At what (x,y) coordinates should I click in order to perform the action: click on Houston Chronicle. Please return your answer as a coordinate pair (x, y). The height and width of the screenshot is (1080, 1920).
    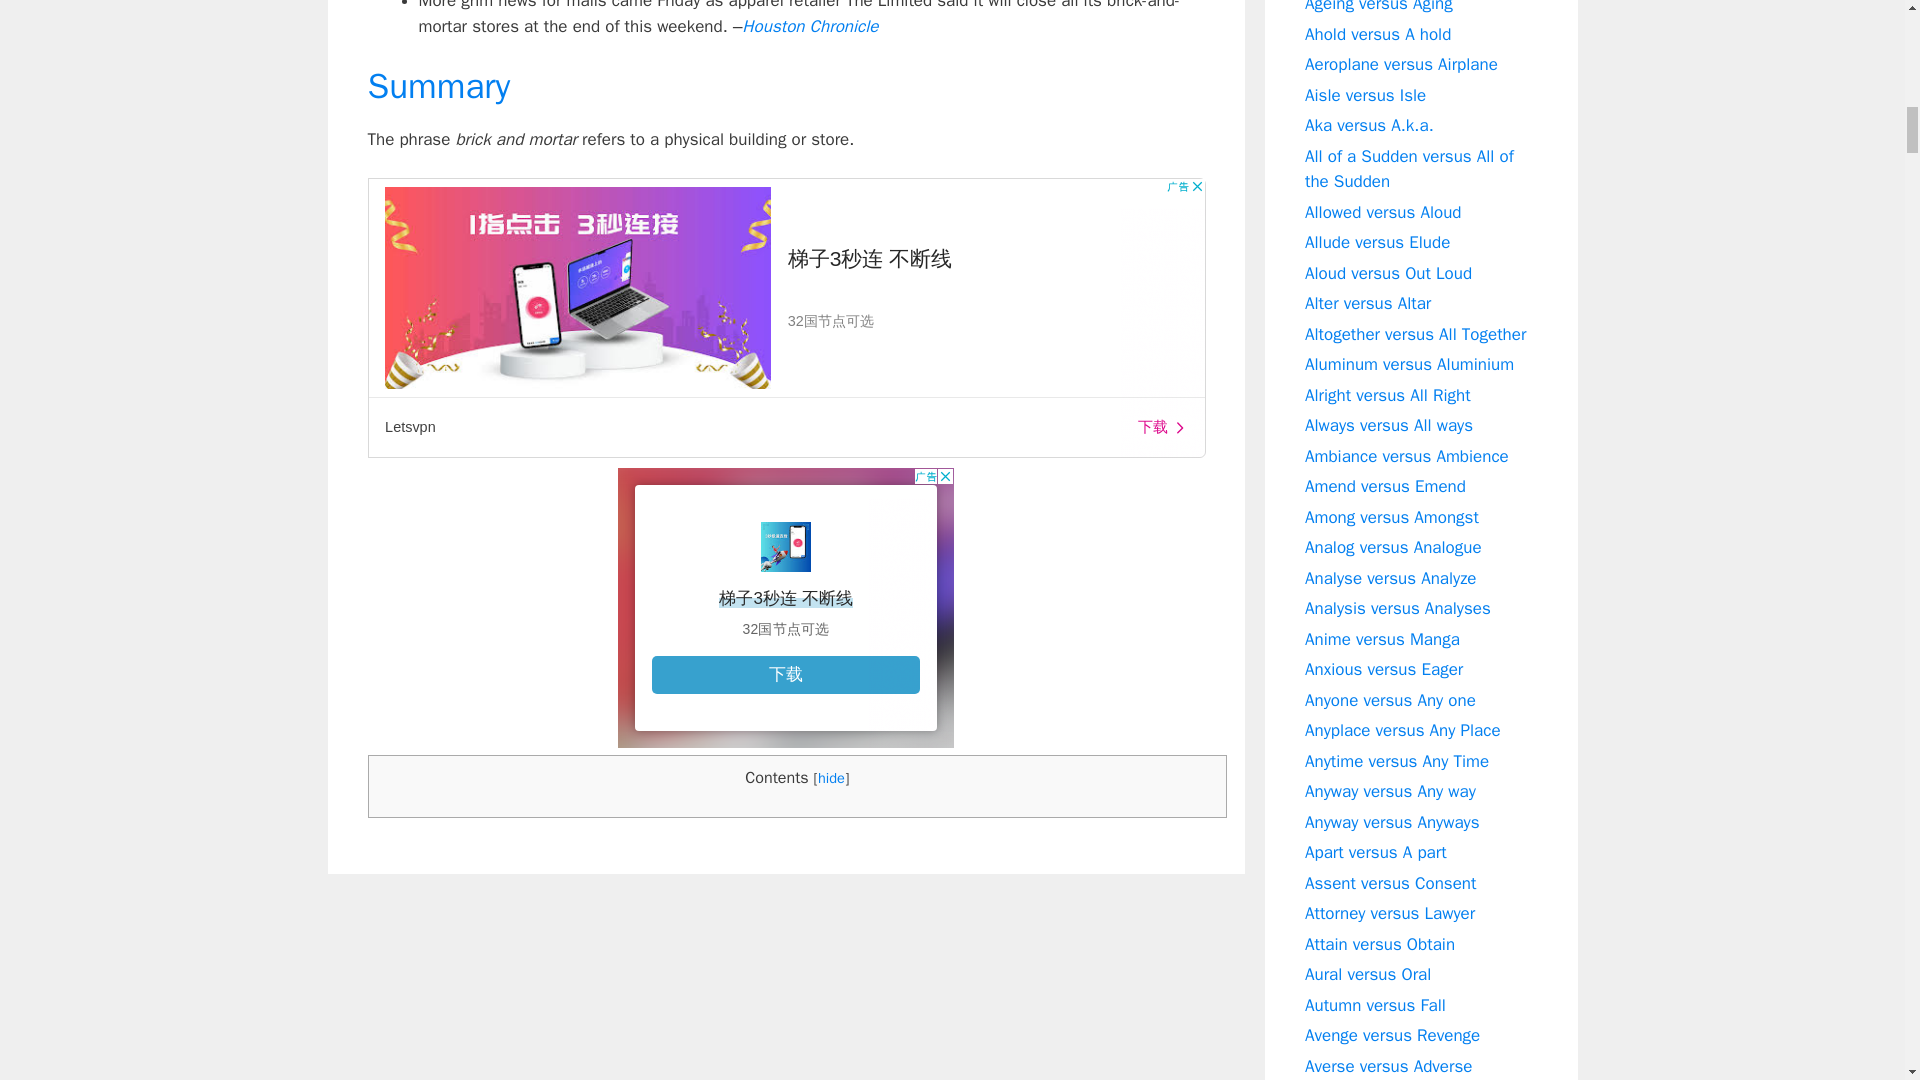
    Looking at the image, I should click on (809, 26).